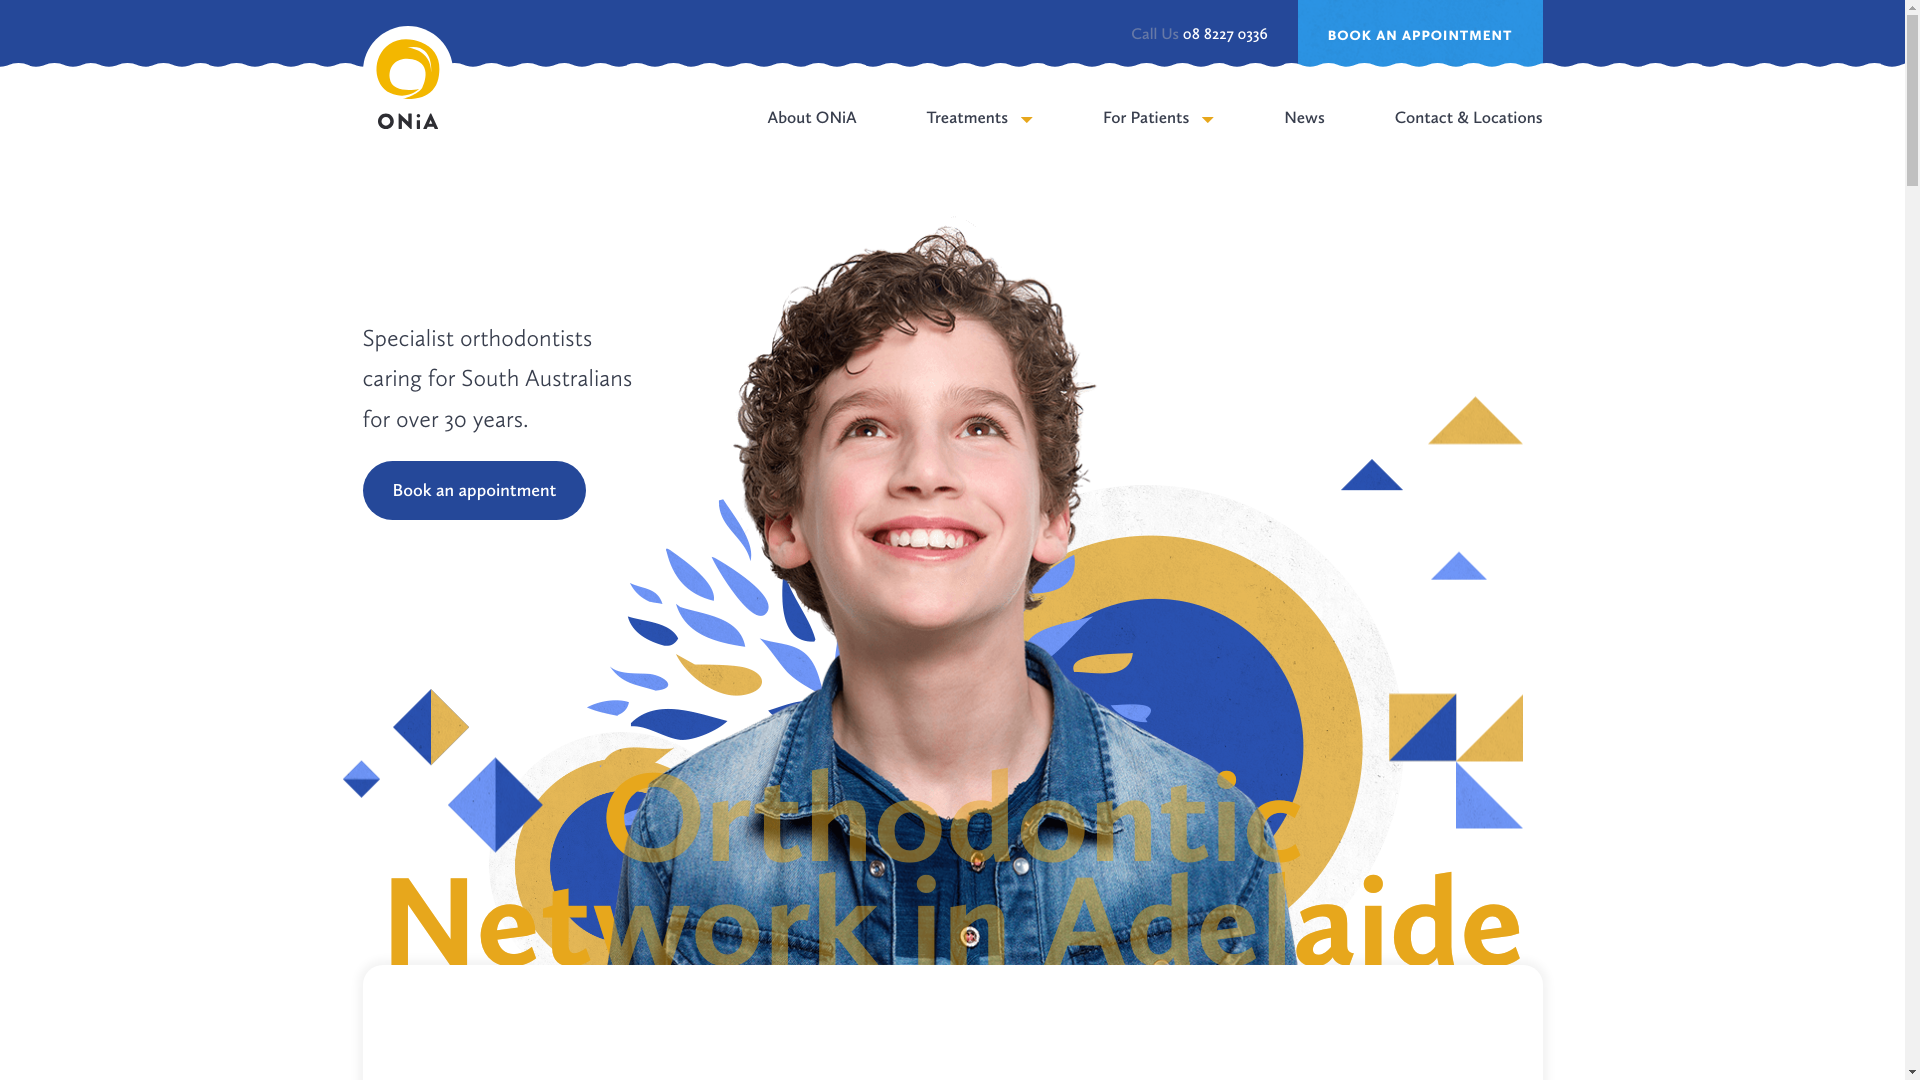 The image size is (1920, 1080). Describe the element at coordinates (1420, 36) in the screenshot. I see `BOOK AN APPOINTMENT` at that location.